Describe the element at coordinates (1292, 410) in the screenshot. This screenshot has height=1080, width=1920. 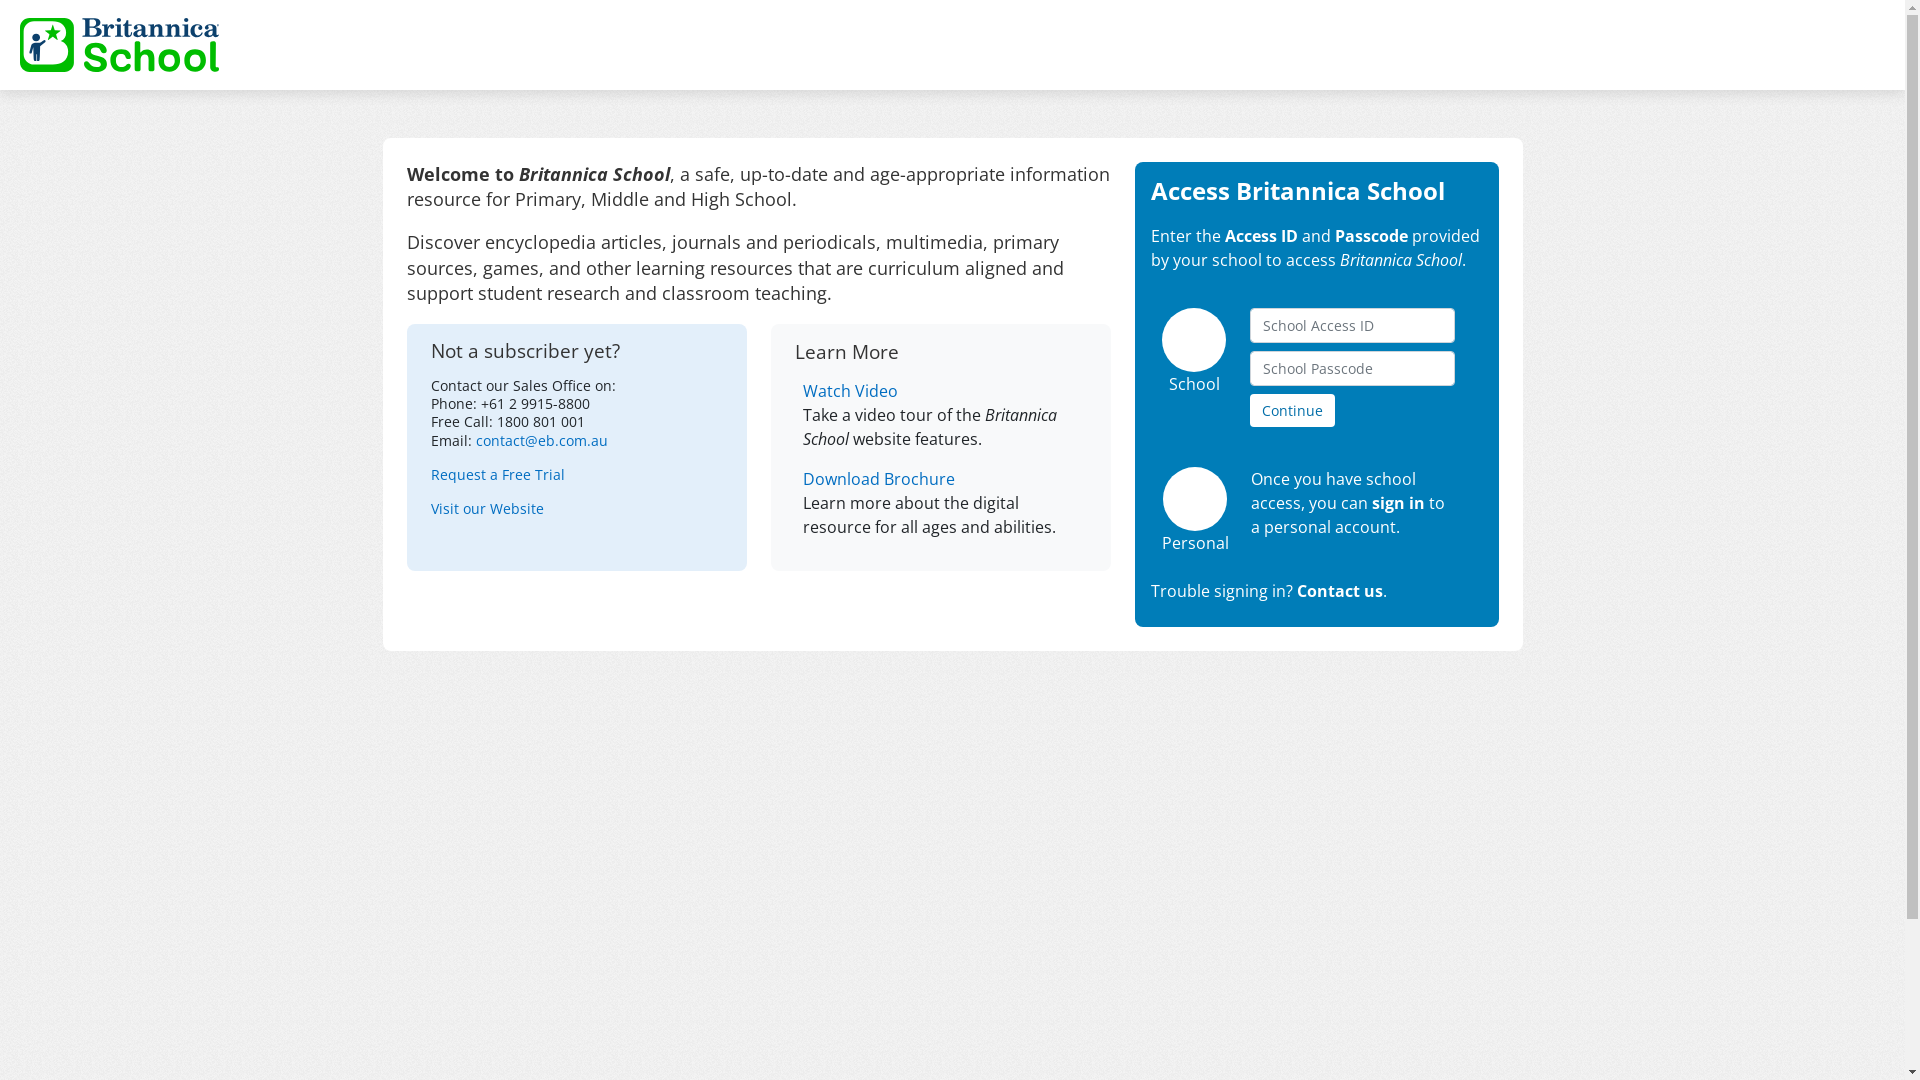
I see `Continue` at that location.